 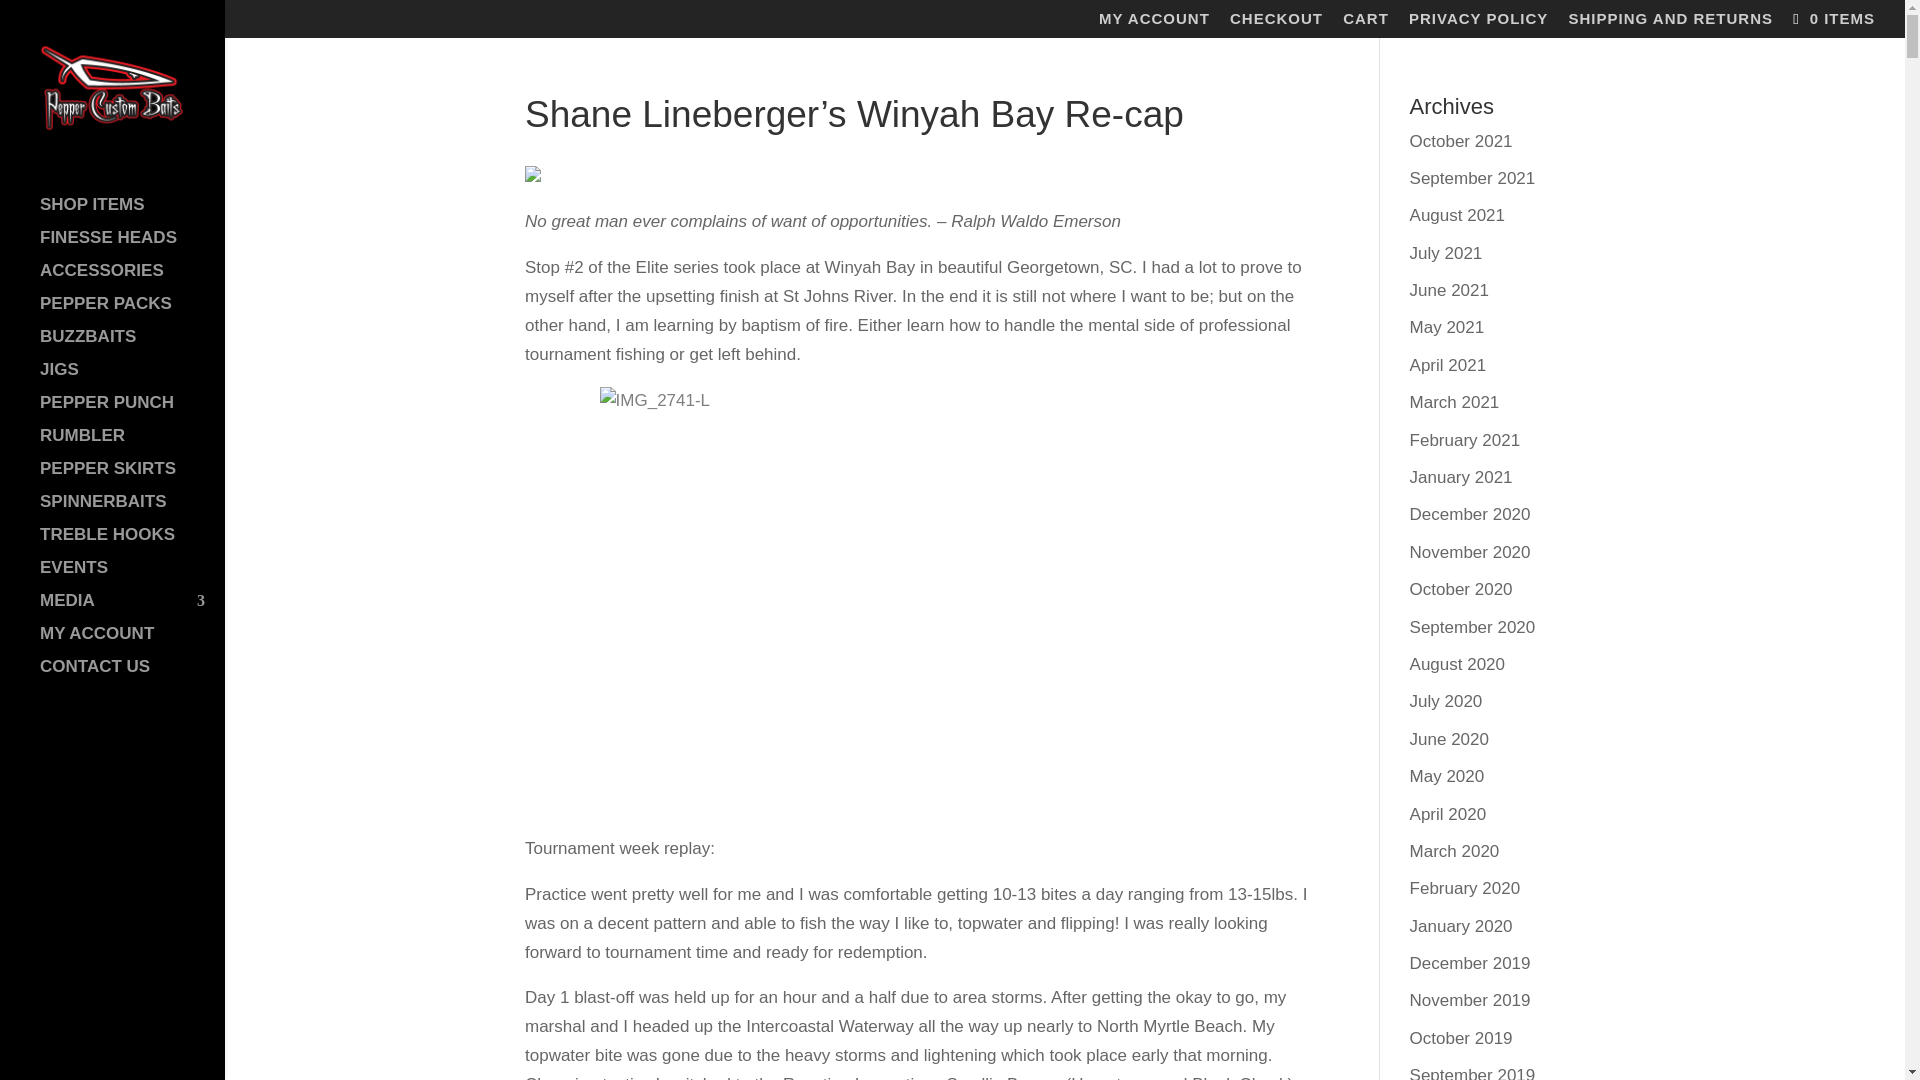 I want to click on May 2021, so click(x=1446, y=326).